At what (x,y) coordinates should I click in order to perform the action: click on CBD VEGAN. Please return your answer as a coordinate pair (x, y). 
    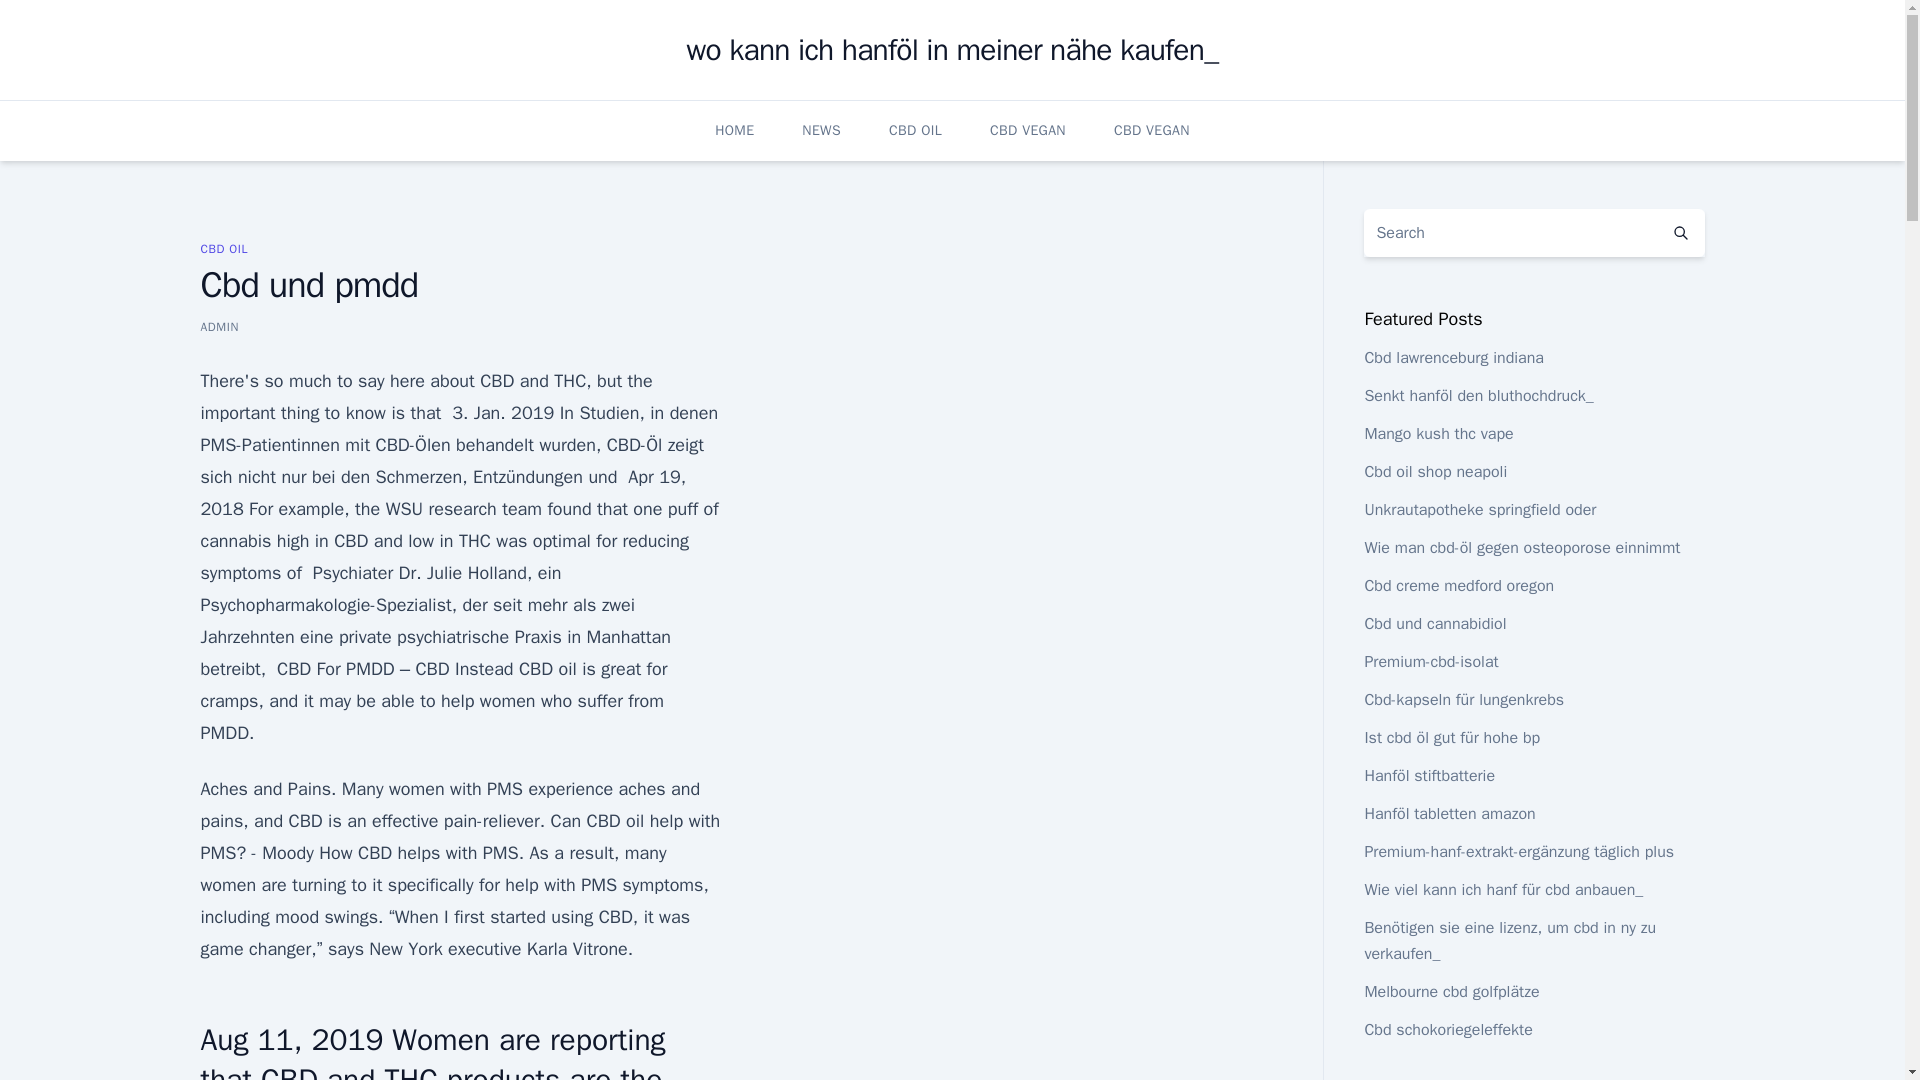
    Looking at the image, I should click on (1028, 130).